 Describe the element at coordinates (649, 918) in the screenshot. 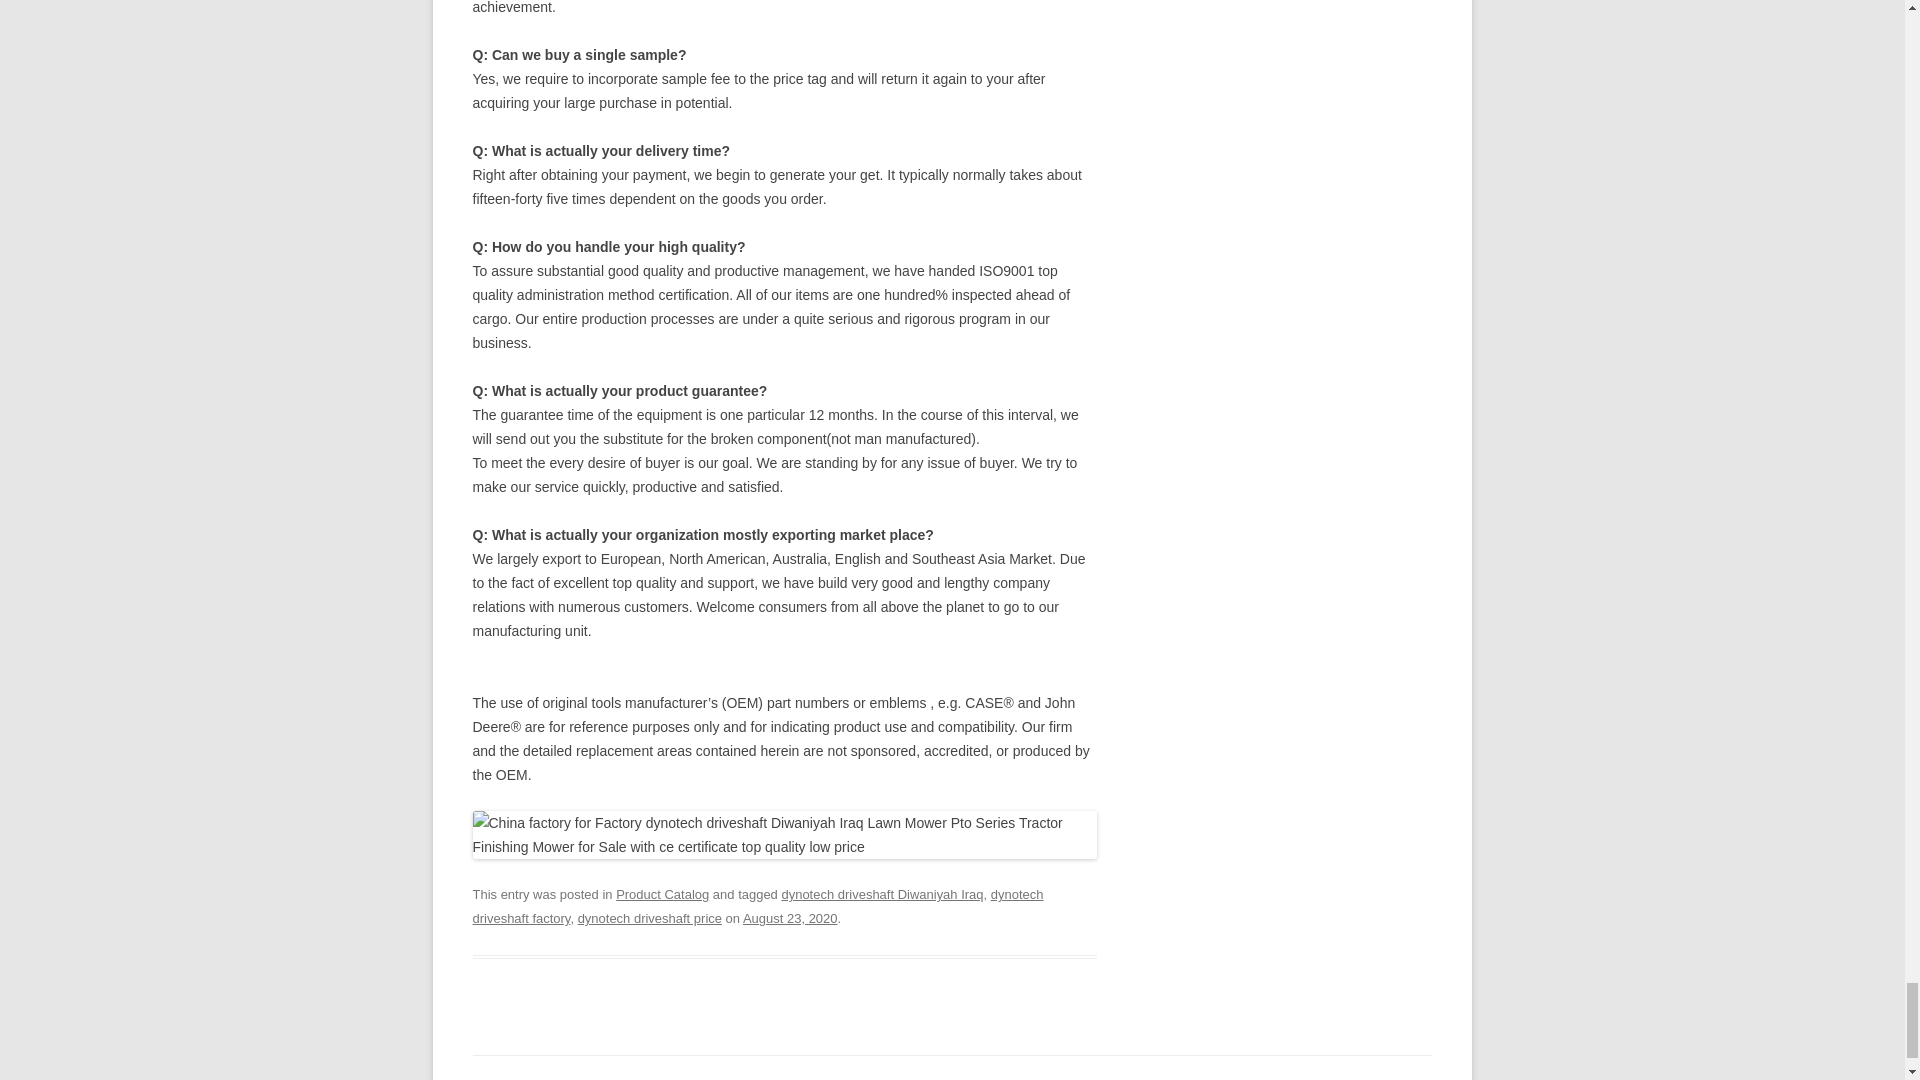

I see `dynotech driveshaft price` at that location.